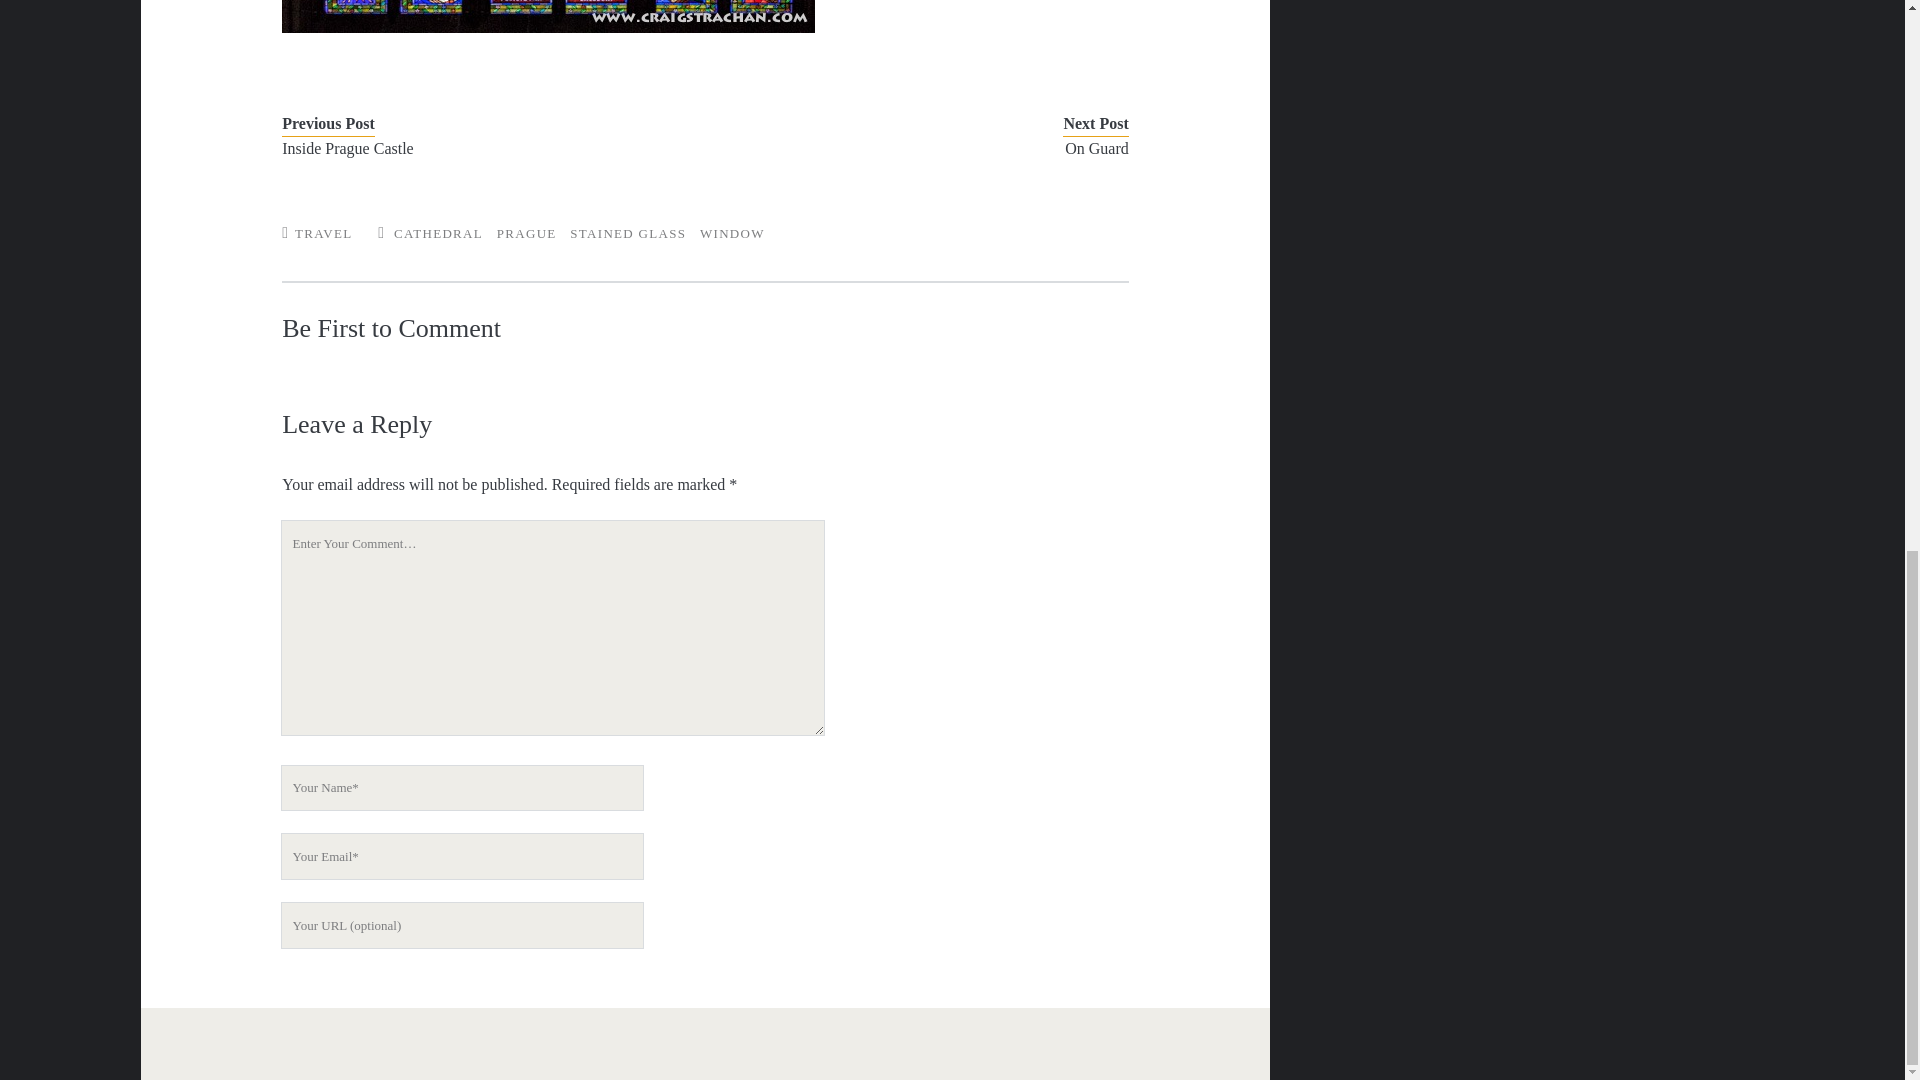 This screenshot has height=1080, width=1920. What do you see at coordinates (732, 232) in the screenshot?
I see `WINDOW` at bounding box center [732, 232].